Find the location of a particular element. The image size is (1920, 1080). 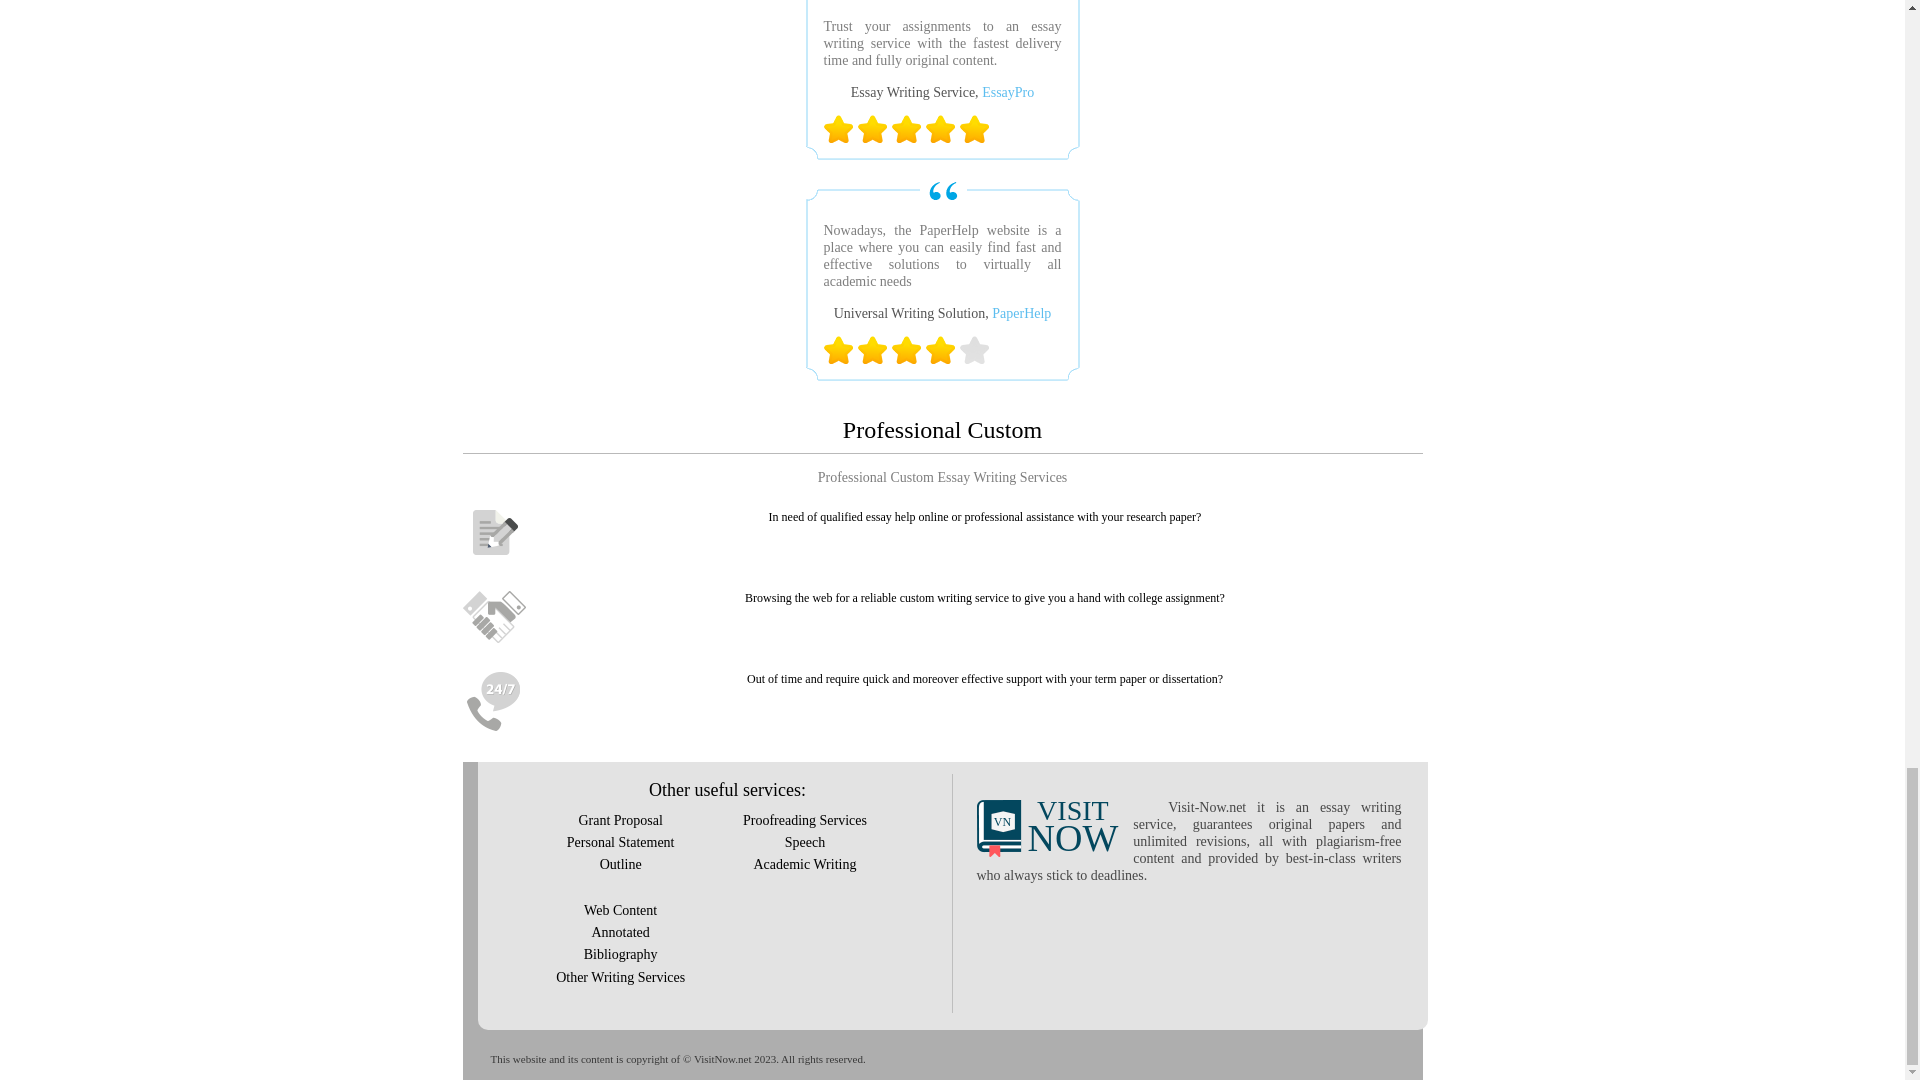

PaperHelp is located at coordinates (1021, 312).